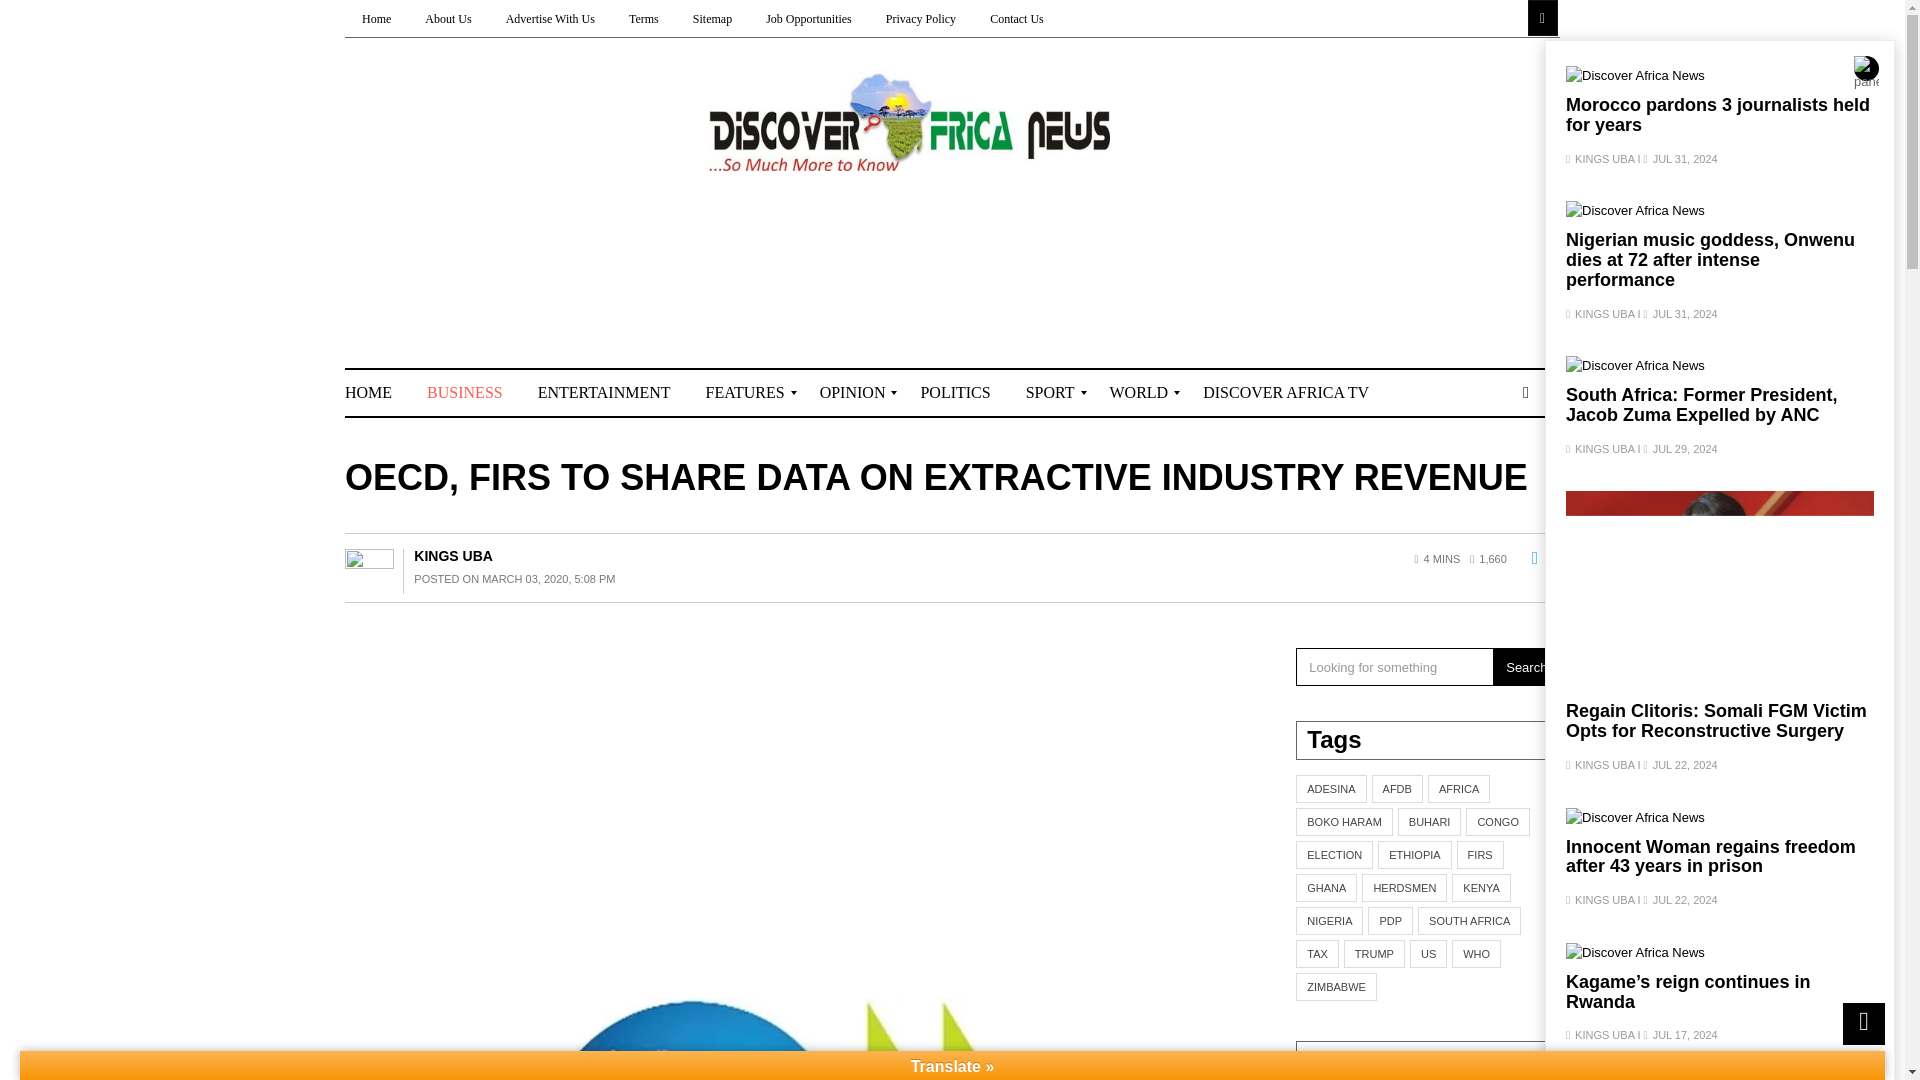  Describe the element at coordinates (376, 18) in the screenshot. I see `Home` at that location.